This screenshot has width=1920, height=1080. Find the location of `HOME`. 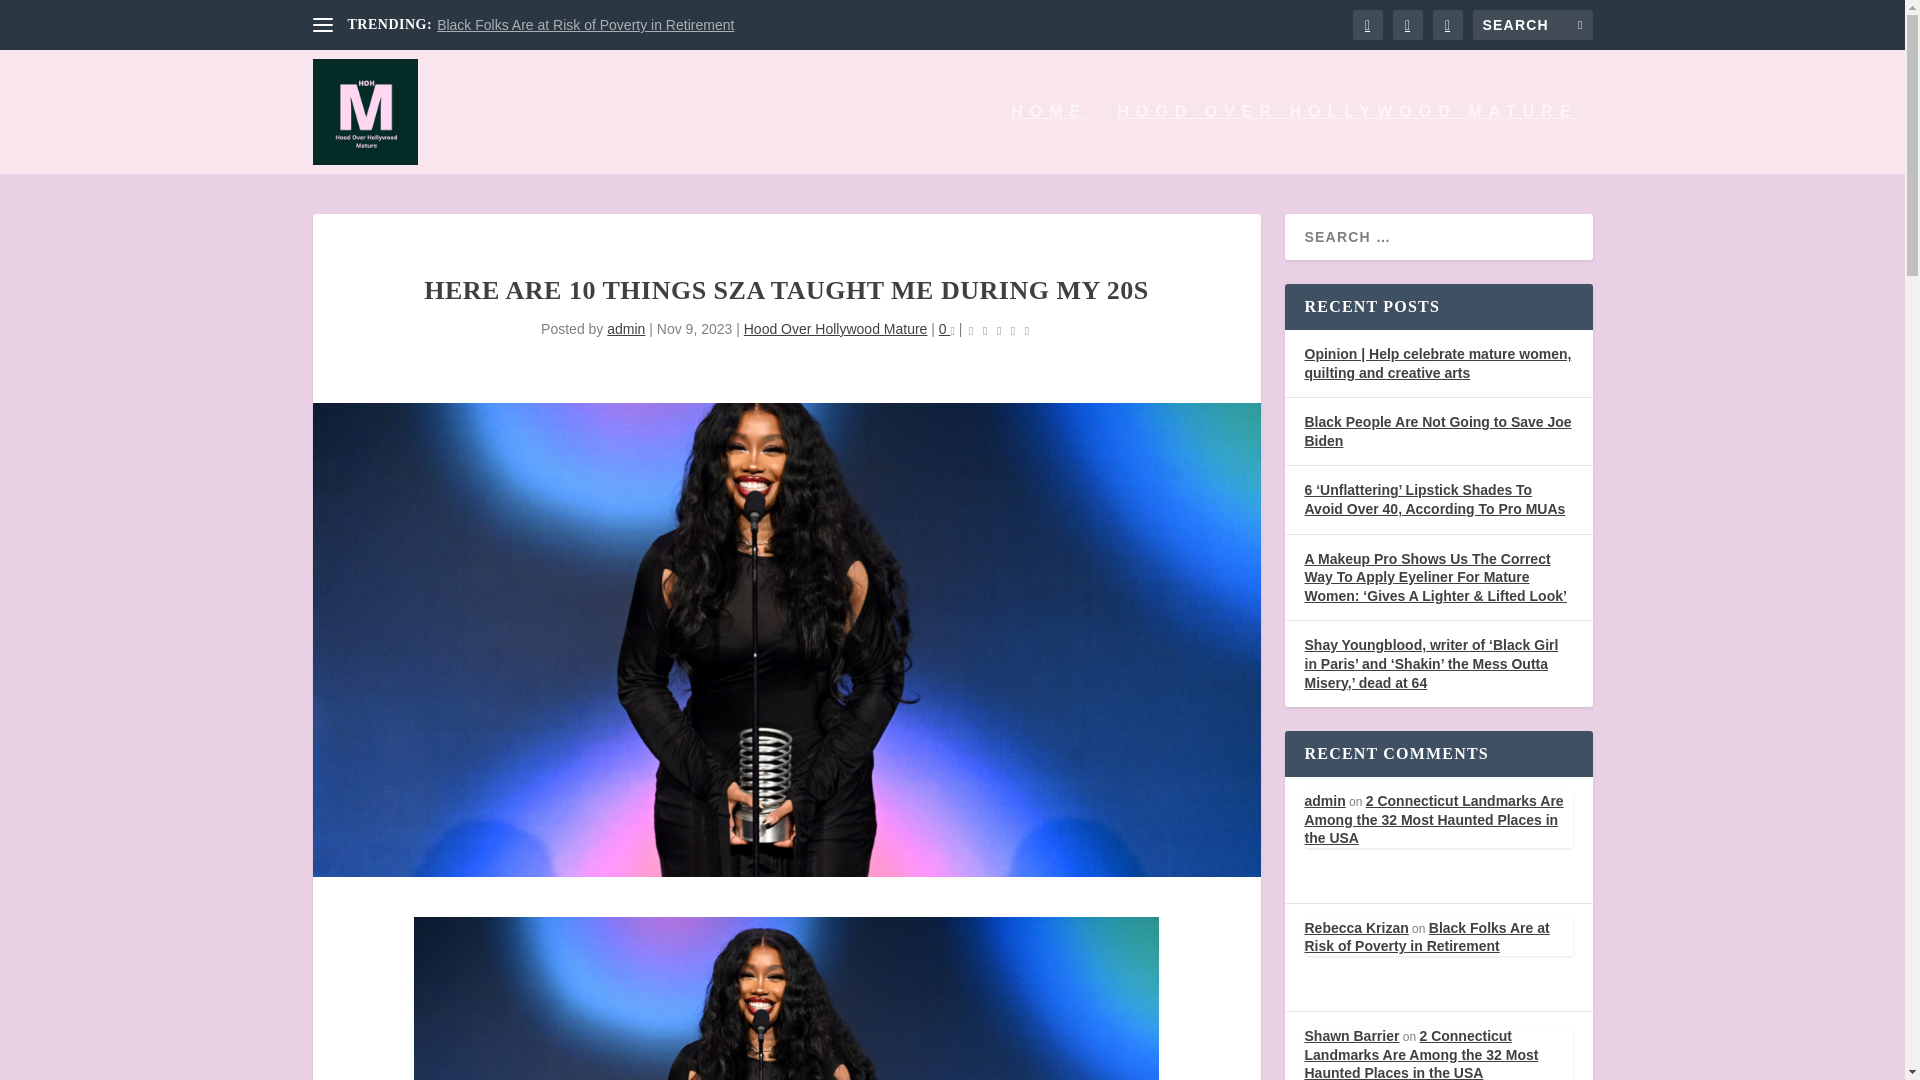

HOME is located at coordinates (1048, 138).